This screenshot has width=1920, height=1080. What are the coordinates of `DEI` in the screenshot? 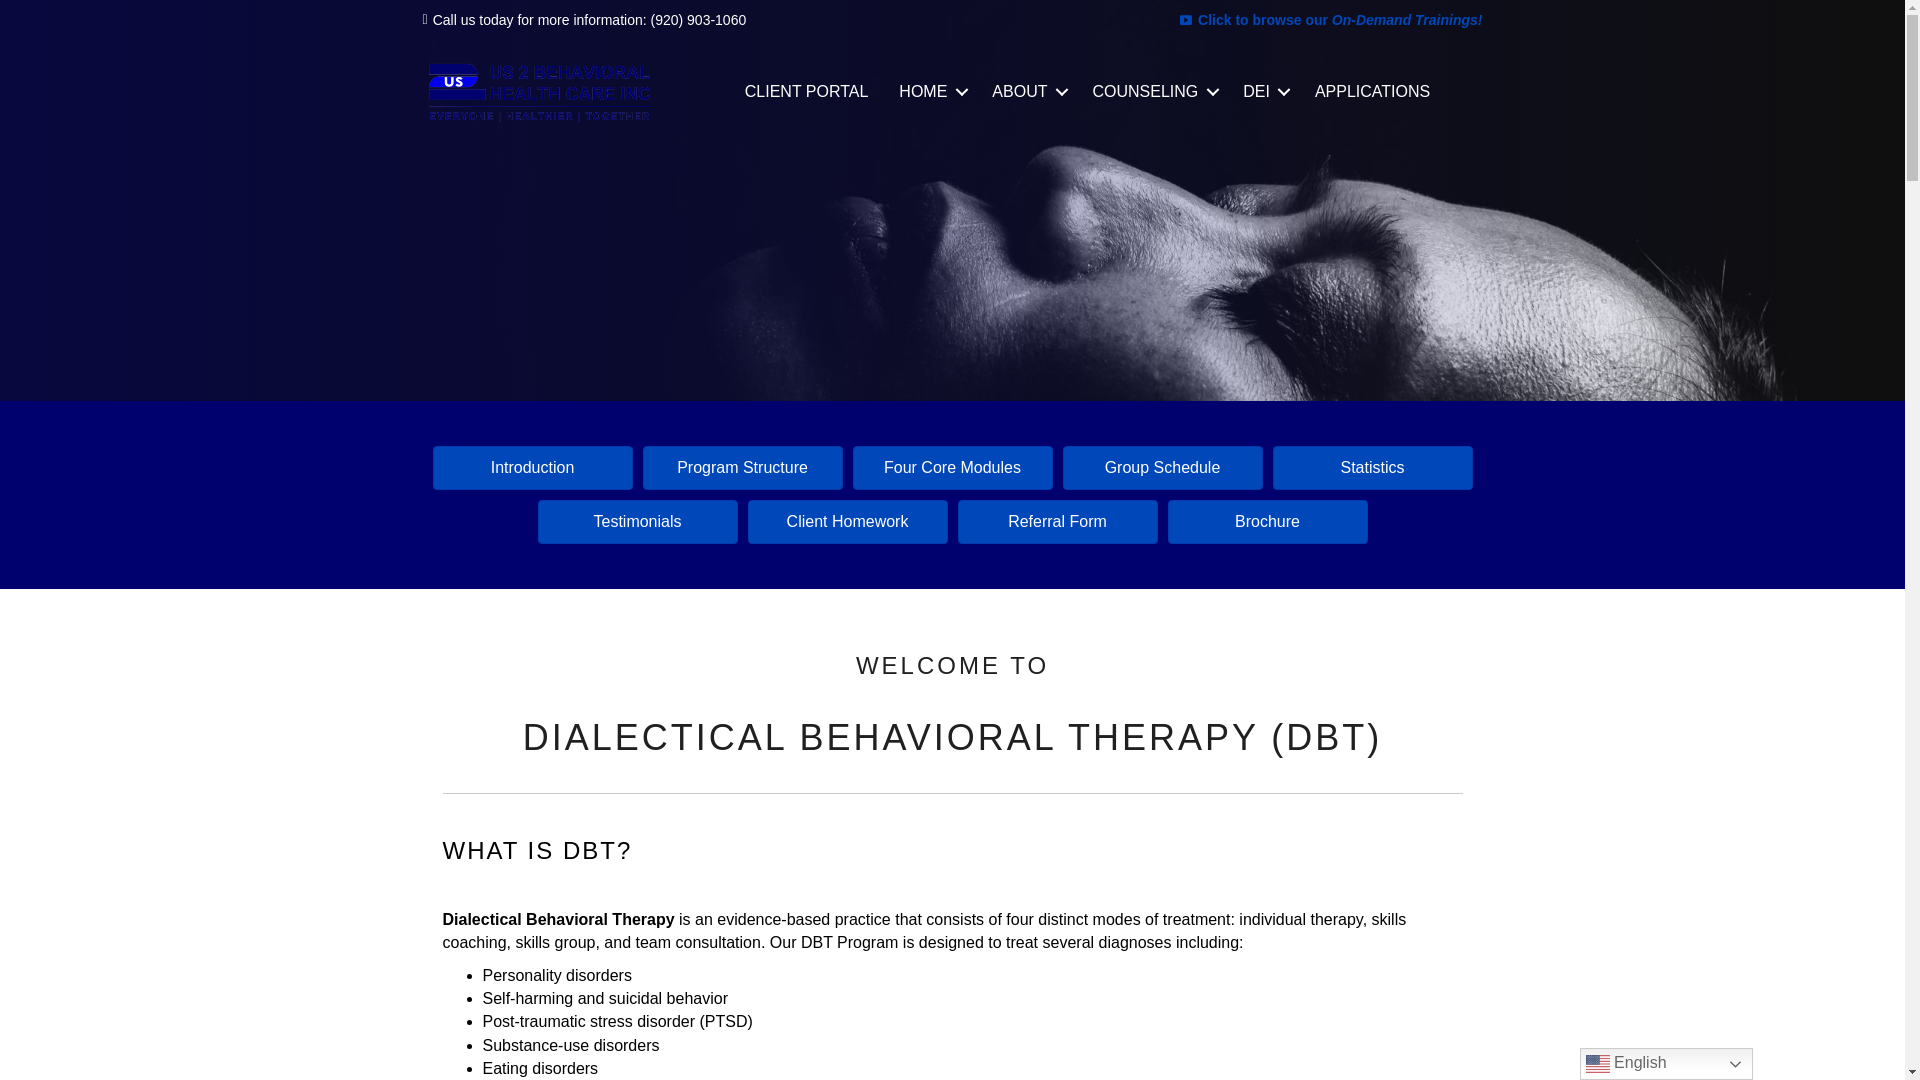 It's located at (1264, 90).